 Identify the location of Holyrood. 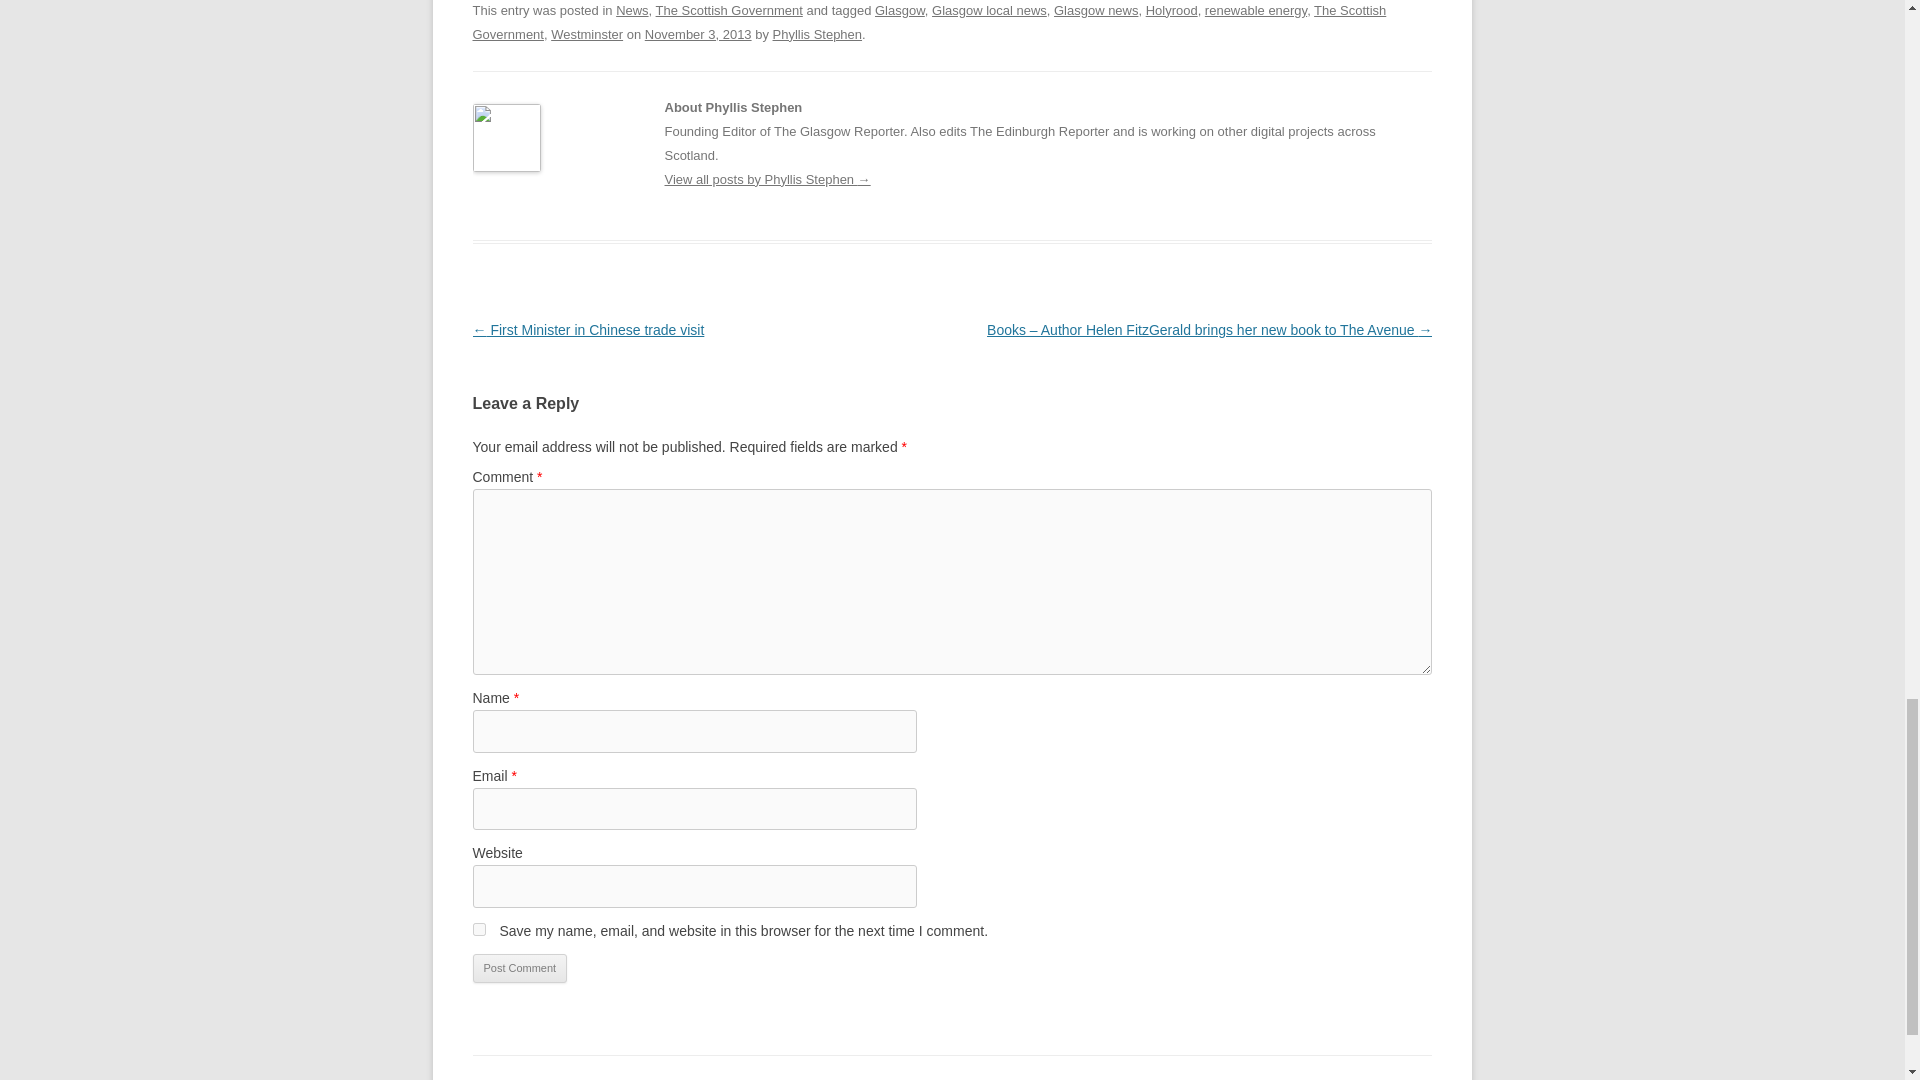
(1172, 10).